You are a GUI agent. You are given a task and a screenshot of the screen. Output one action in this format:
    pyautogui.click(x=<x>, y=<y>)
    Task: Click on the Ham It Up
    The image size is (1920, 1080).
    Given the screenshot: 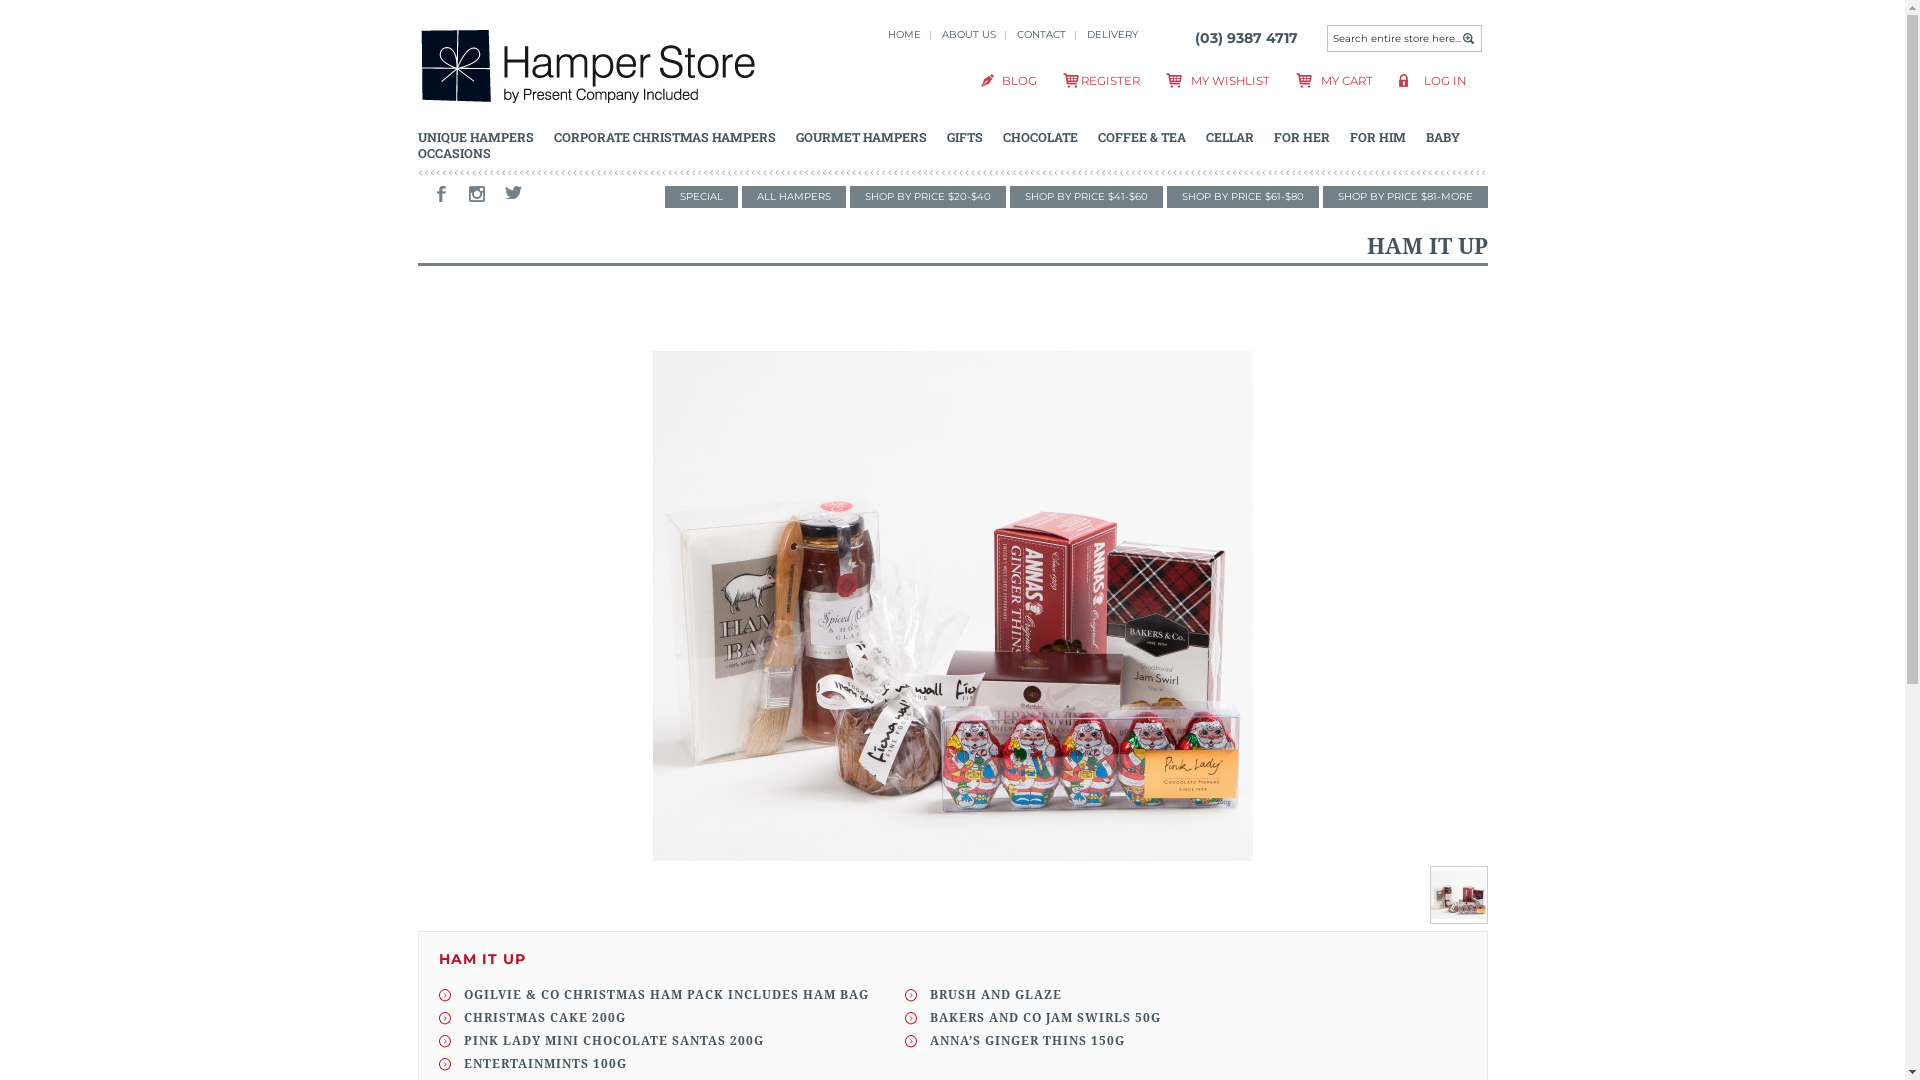 What is the action you would take?
    pyautogui.click(x=1459, y=895)
    